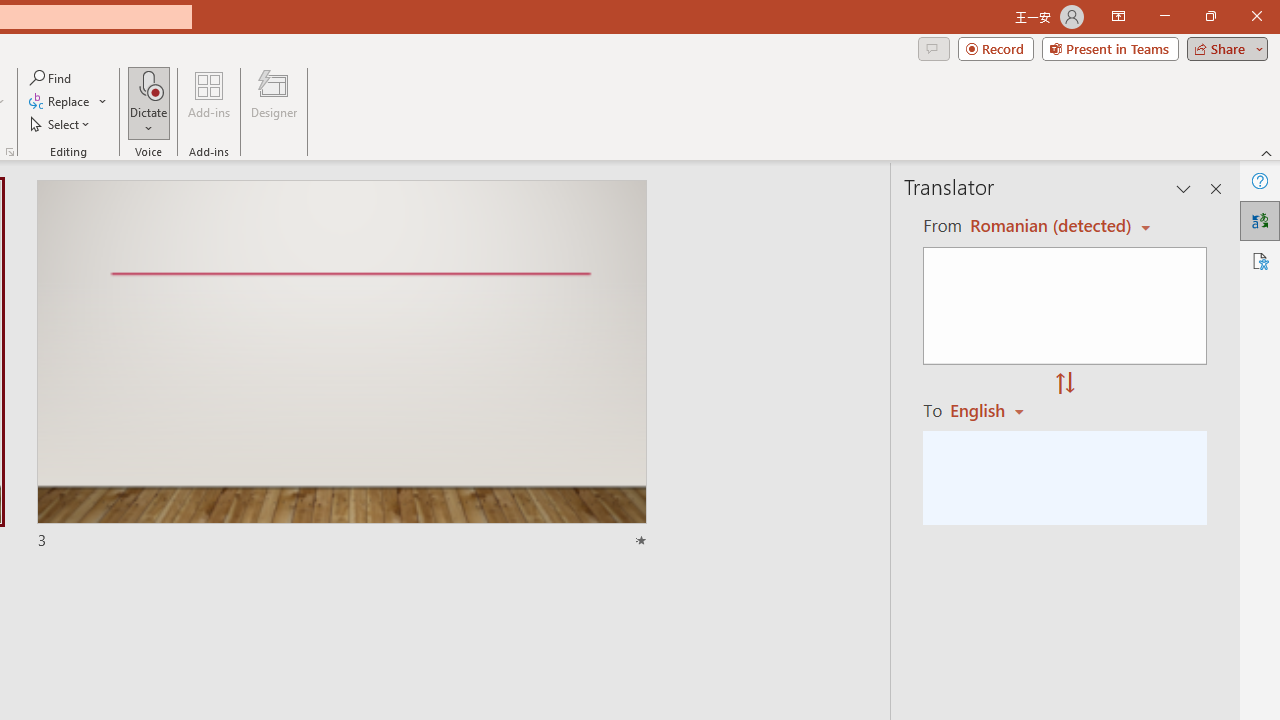  Describe the element at coordinates (996, 48) in the screenshot. I see `Record` at that location.